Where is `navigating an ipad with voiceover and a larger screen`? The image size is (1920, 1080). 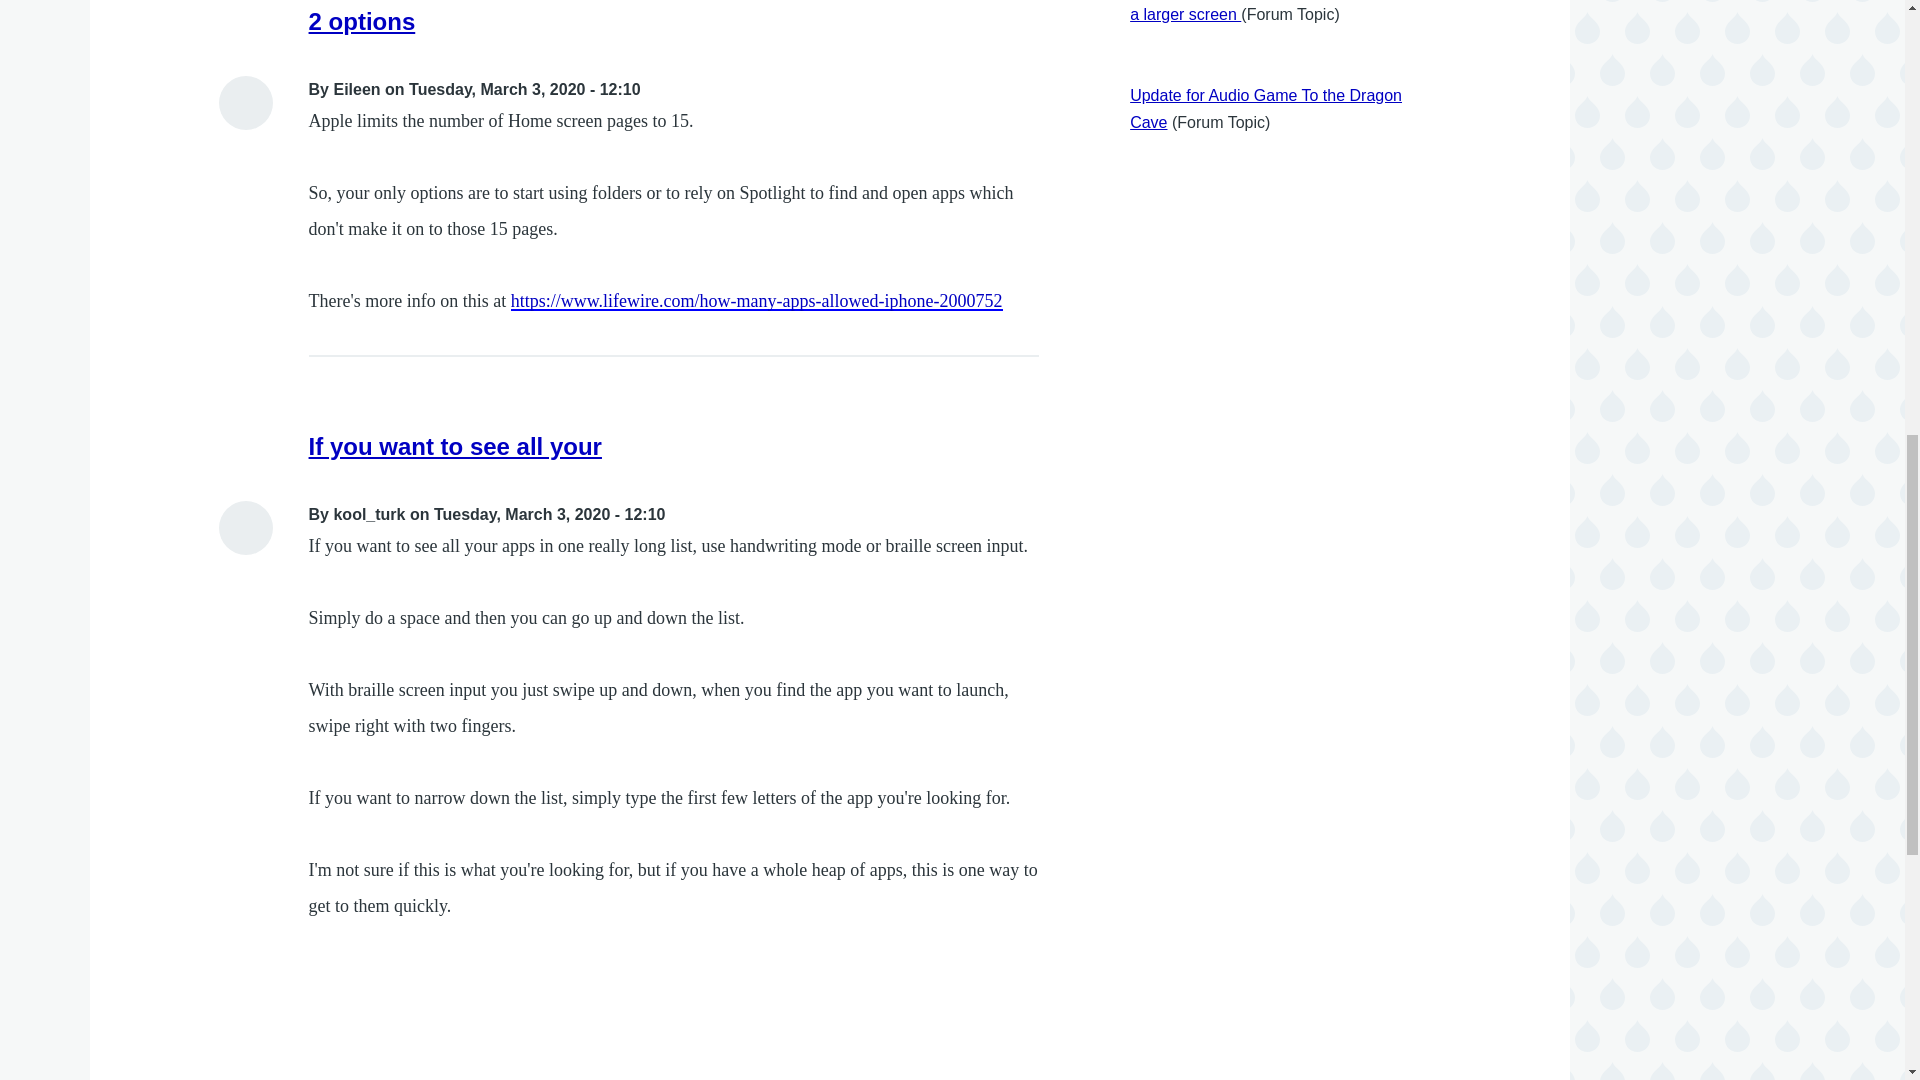
navigating an ipad with voiceover and a larger screen is located at coordinates (1264, 11).